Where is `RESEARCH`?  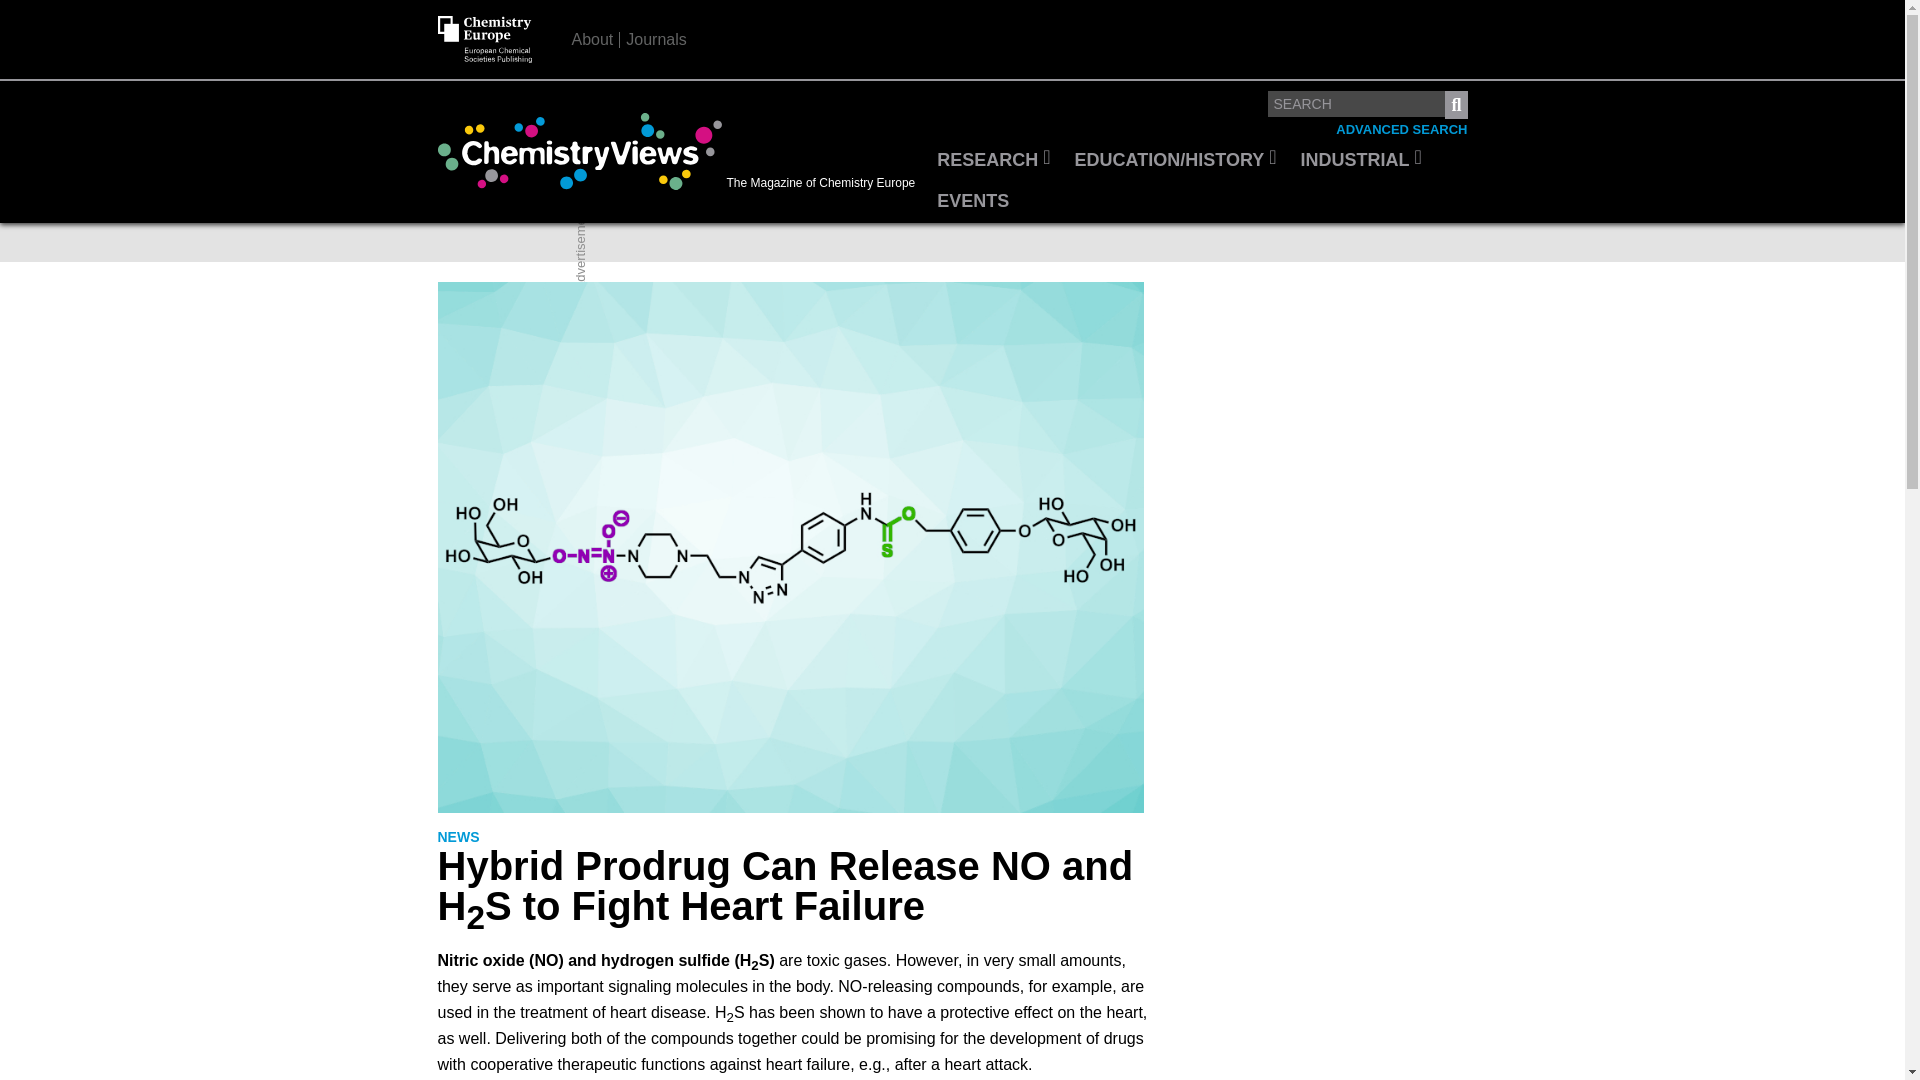 RESEARCH is located at coordinates (993, 161).